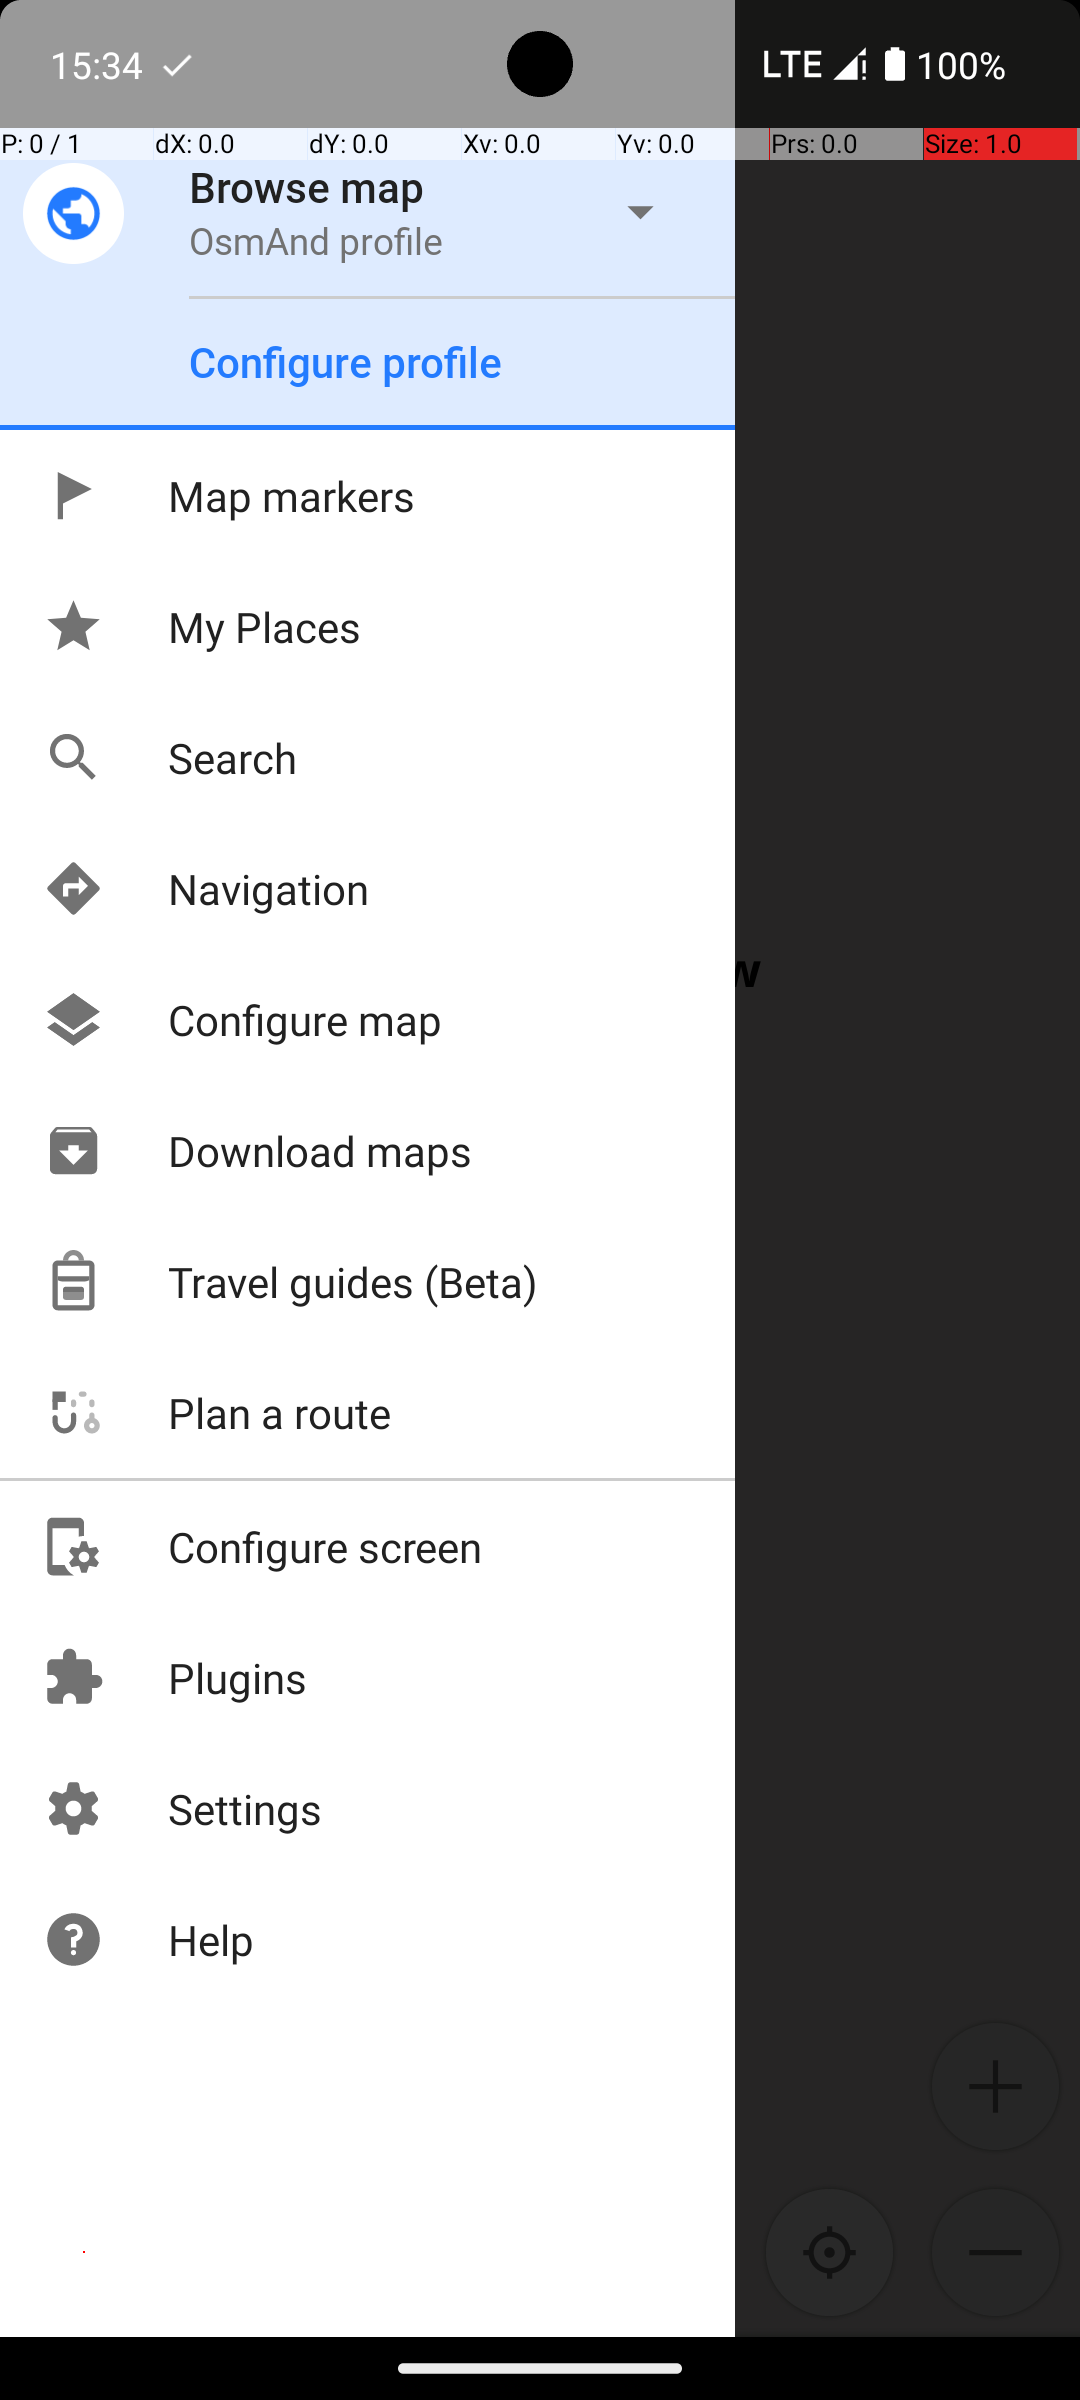 The height and width of the screenshot is (2400, 1080). Describe the element at coordinates (174, 1677) in the screenshot. I see `Plugins` at that location.